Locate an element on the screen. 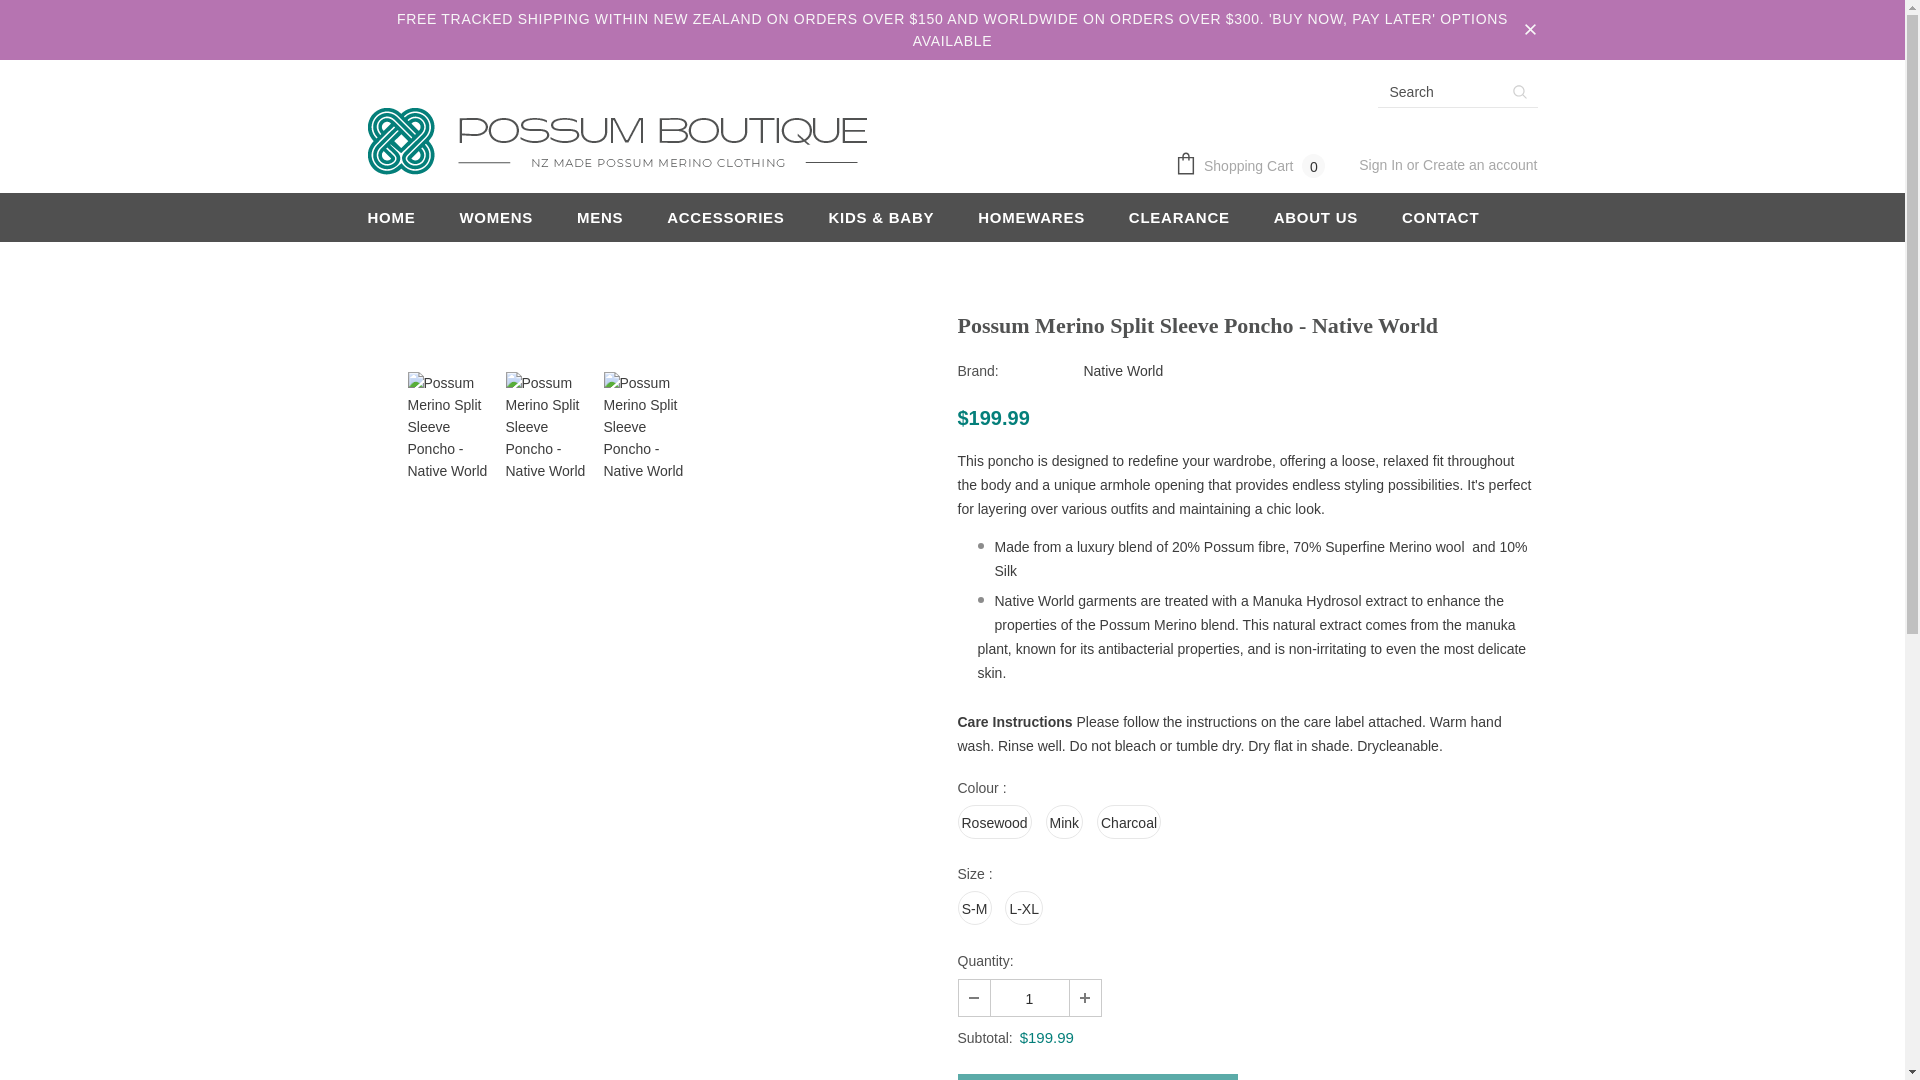 Image resolution: width=1920 pixels, height=1080 pixels. Cart is located at coordinates (1254, 166).